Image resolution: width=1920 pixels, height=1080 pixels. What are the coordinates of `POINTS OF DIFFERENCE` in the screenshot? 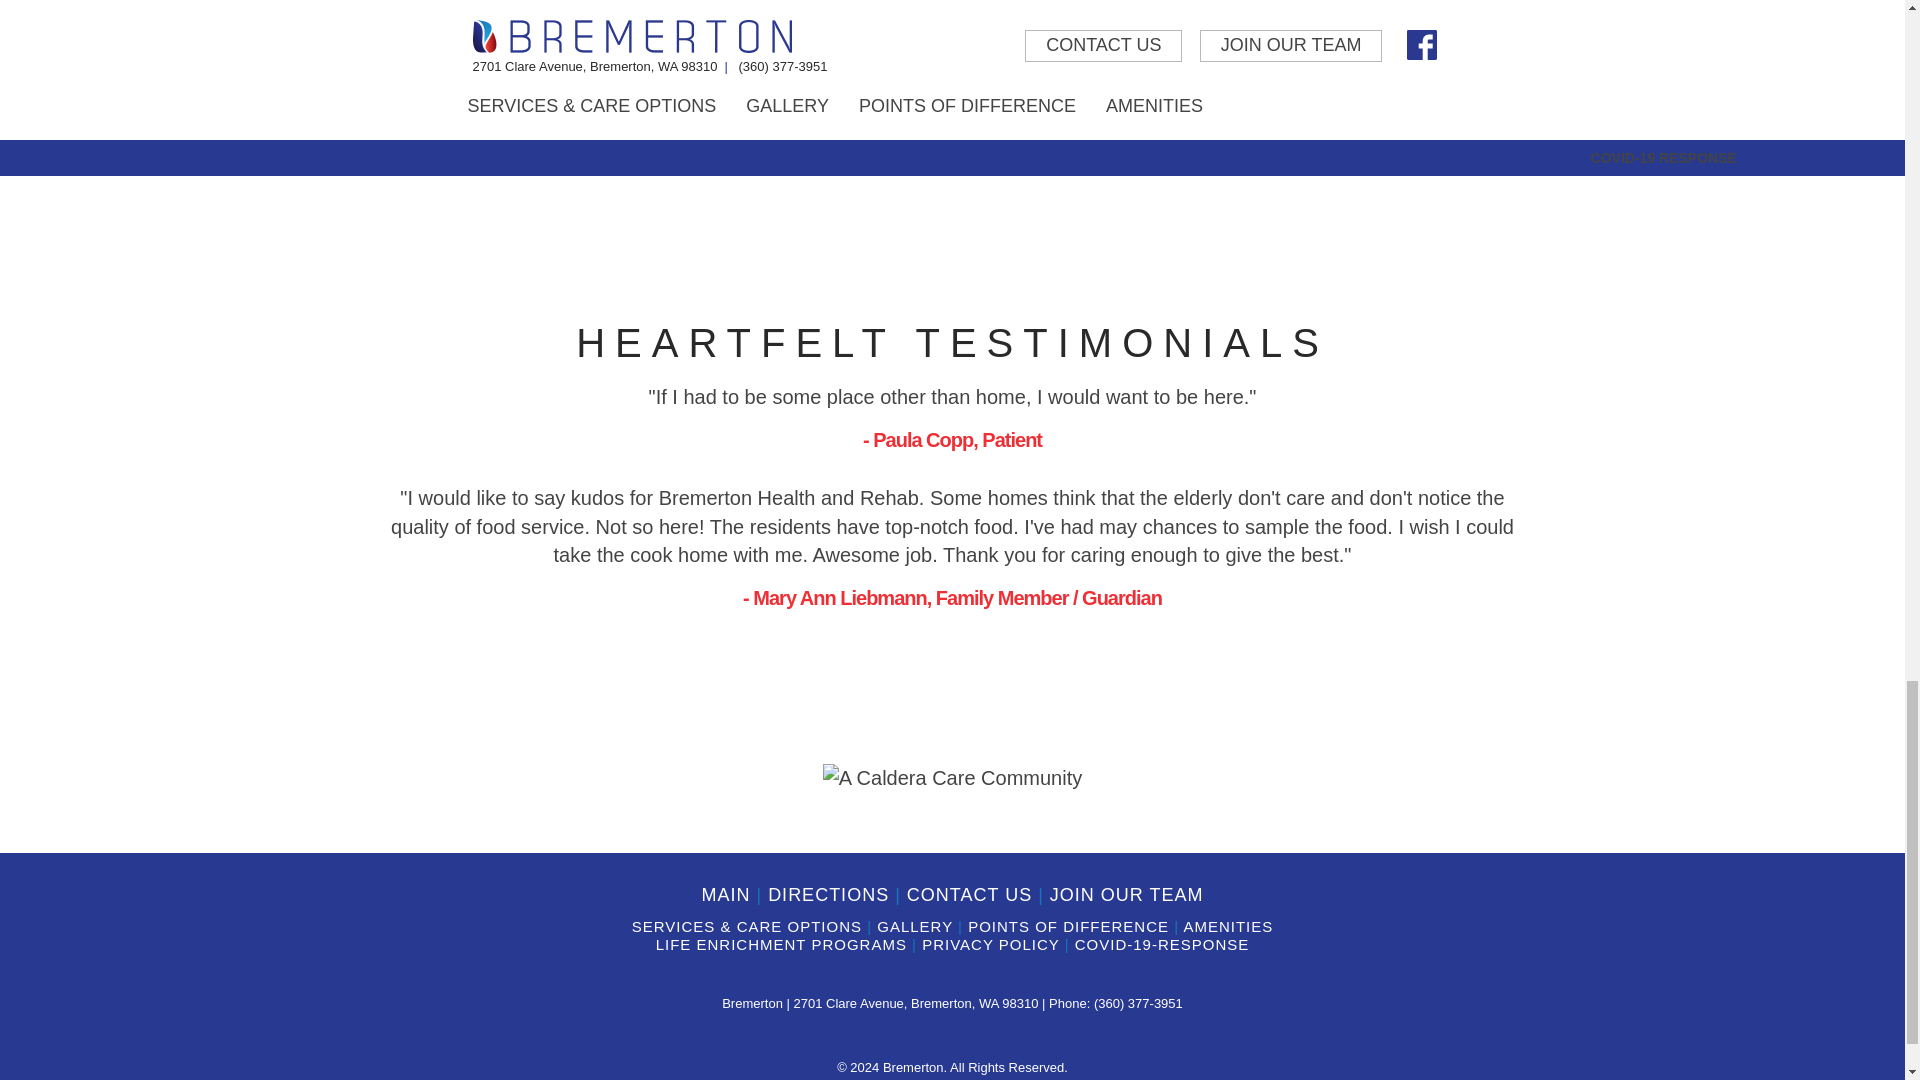 It's located at (1068, 926).